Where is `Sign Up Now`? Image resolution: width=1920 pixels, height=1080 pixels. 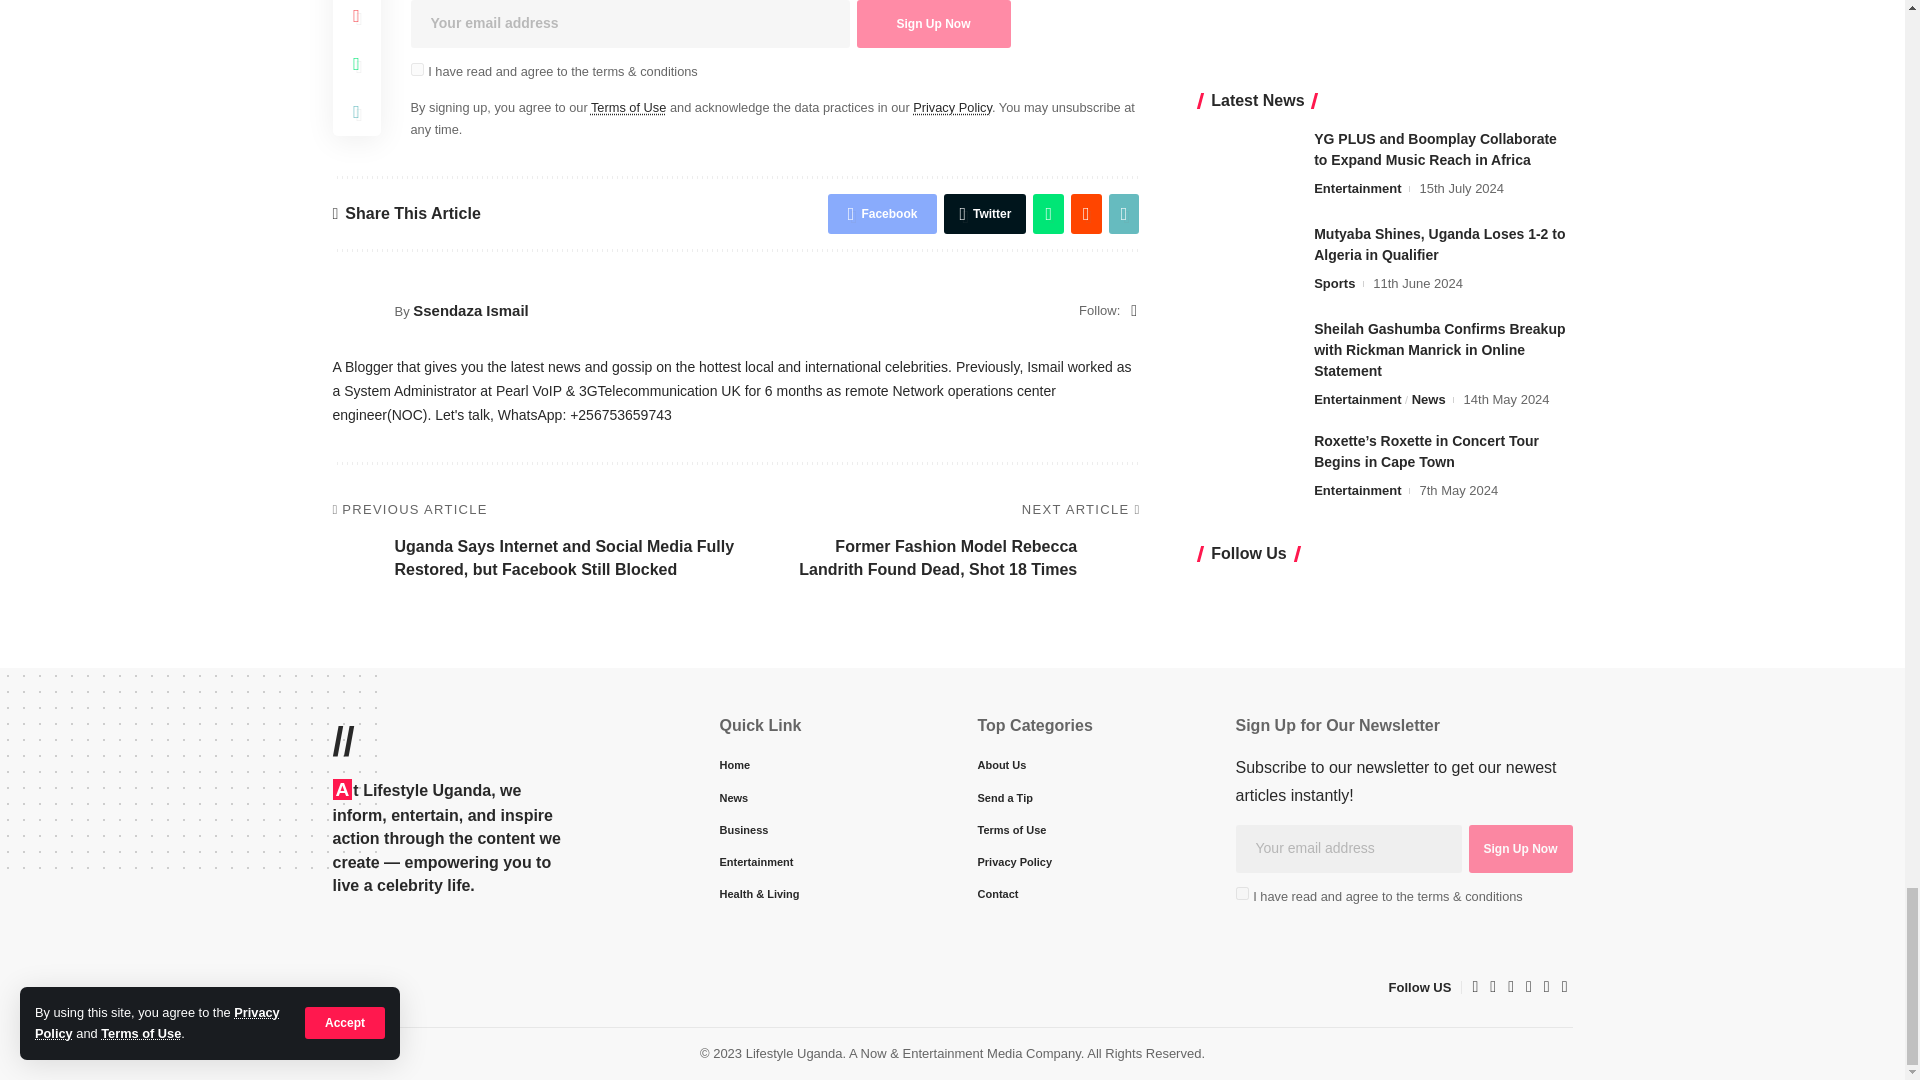
Sign Up Now is located at coordinates (1520, 848).